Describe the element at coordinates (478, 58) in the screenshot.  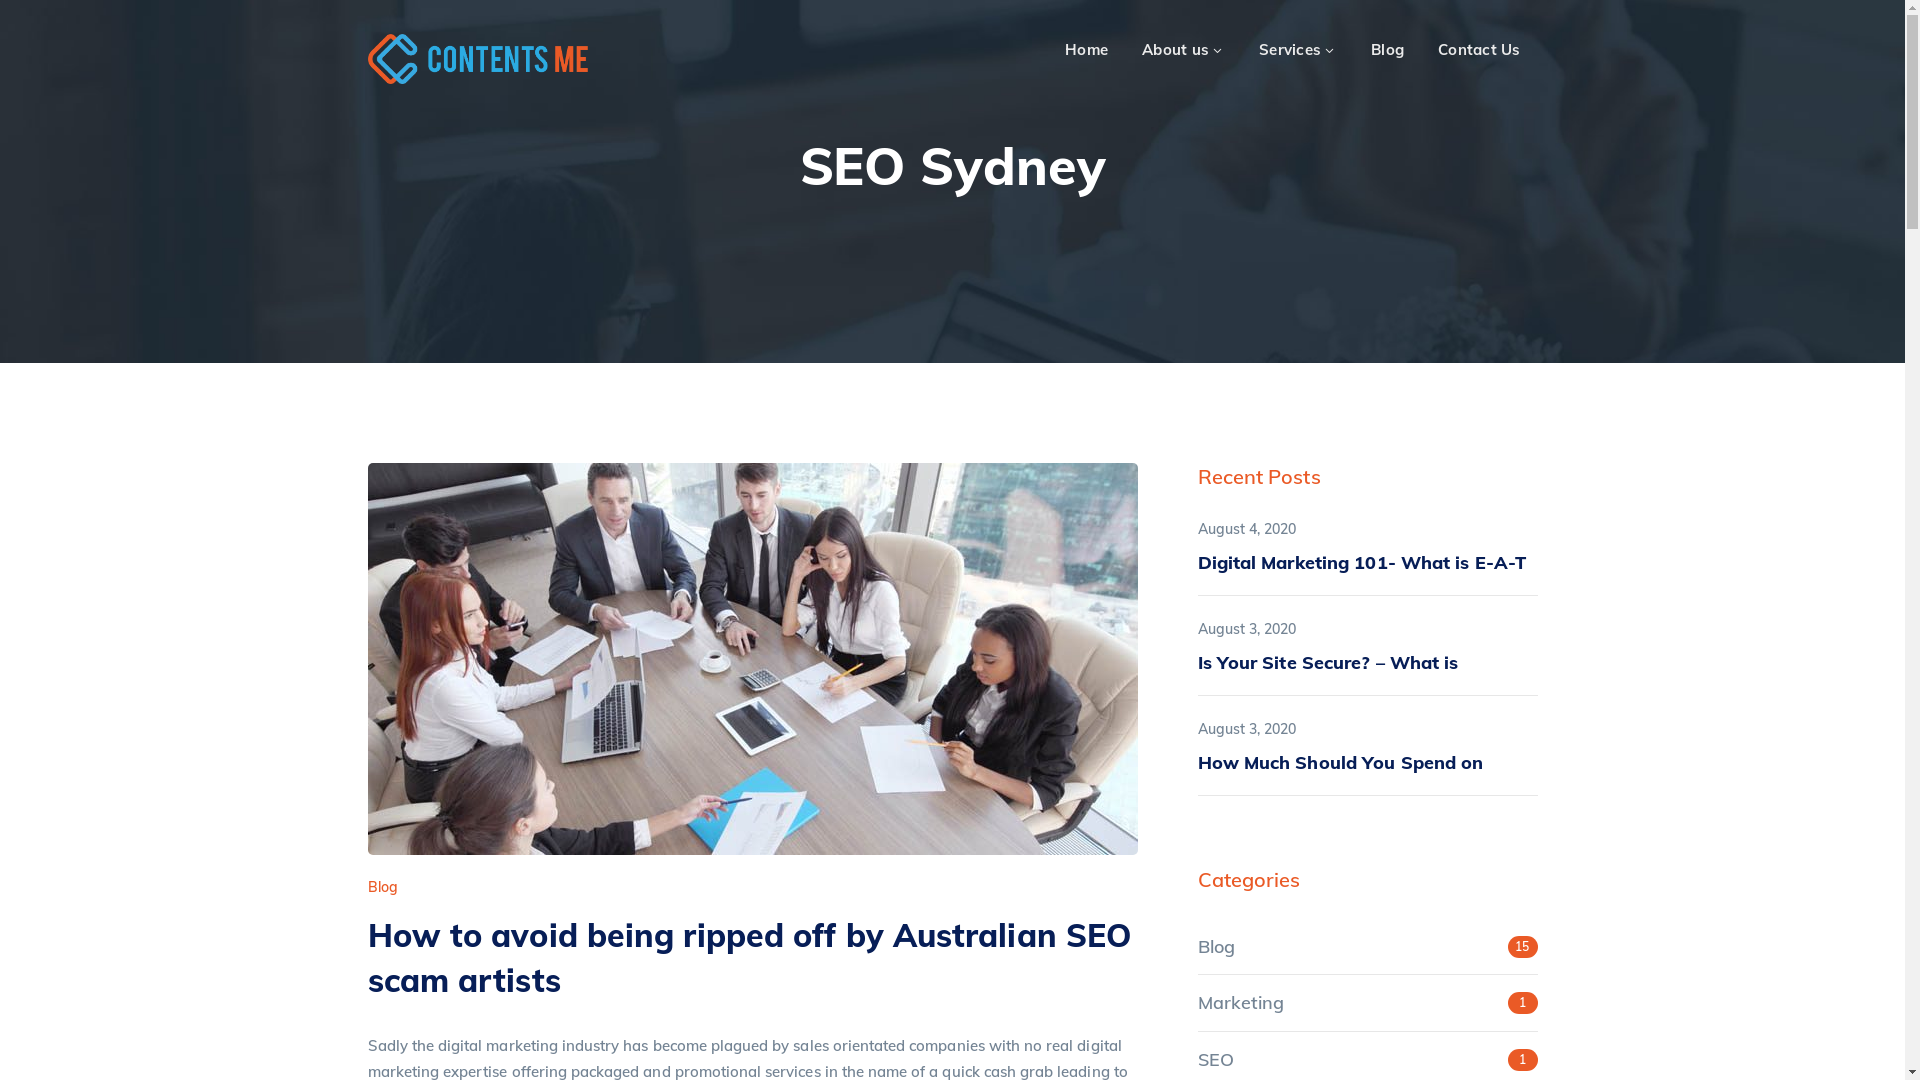
I see `Content's Me` at that location.